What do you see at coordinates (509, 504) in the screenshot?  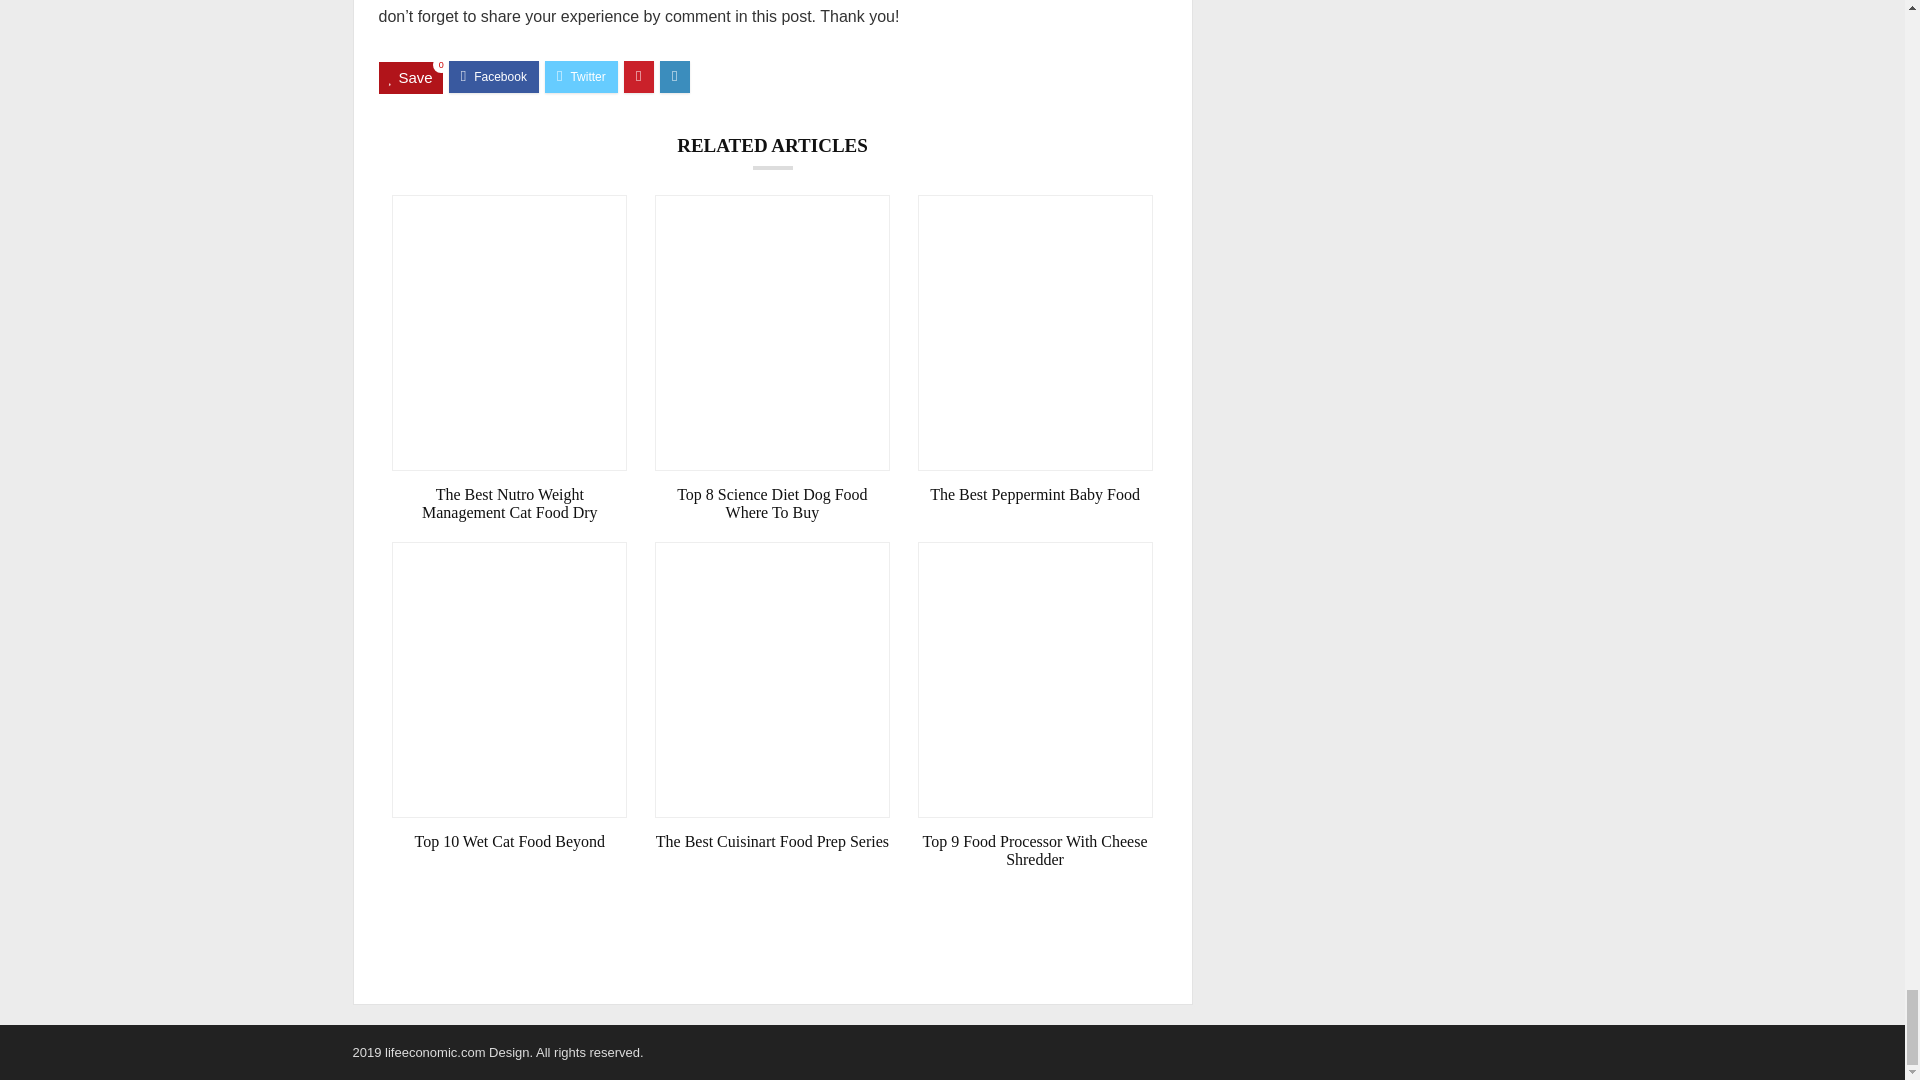 I see `The Best Nutro Weight Management Cat Food Dry` at bounding box center [509, 504].